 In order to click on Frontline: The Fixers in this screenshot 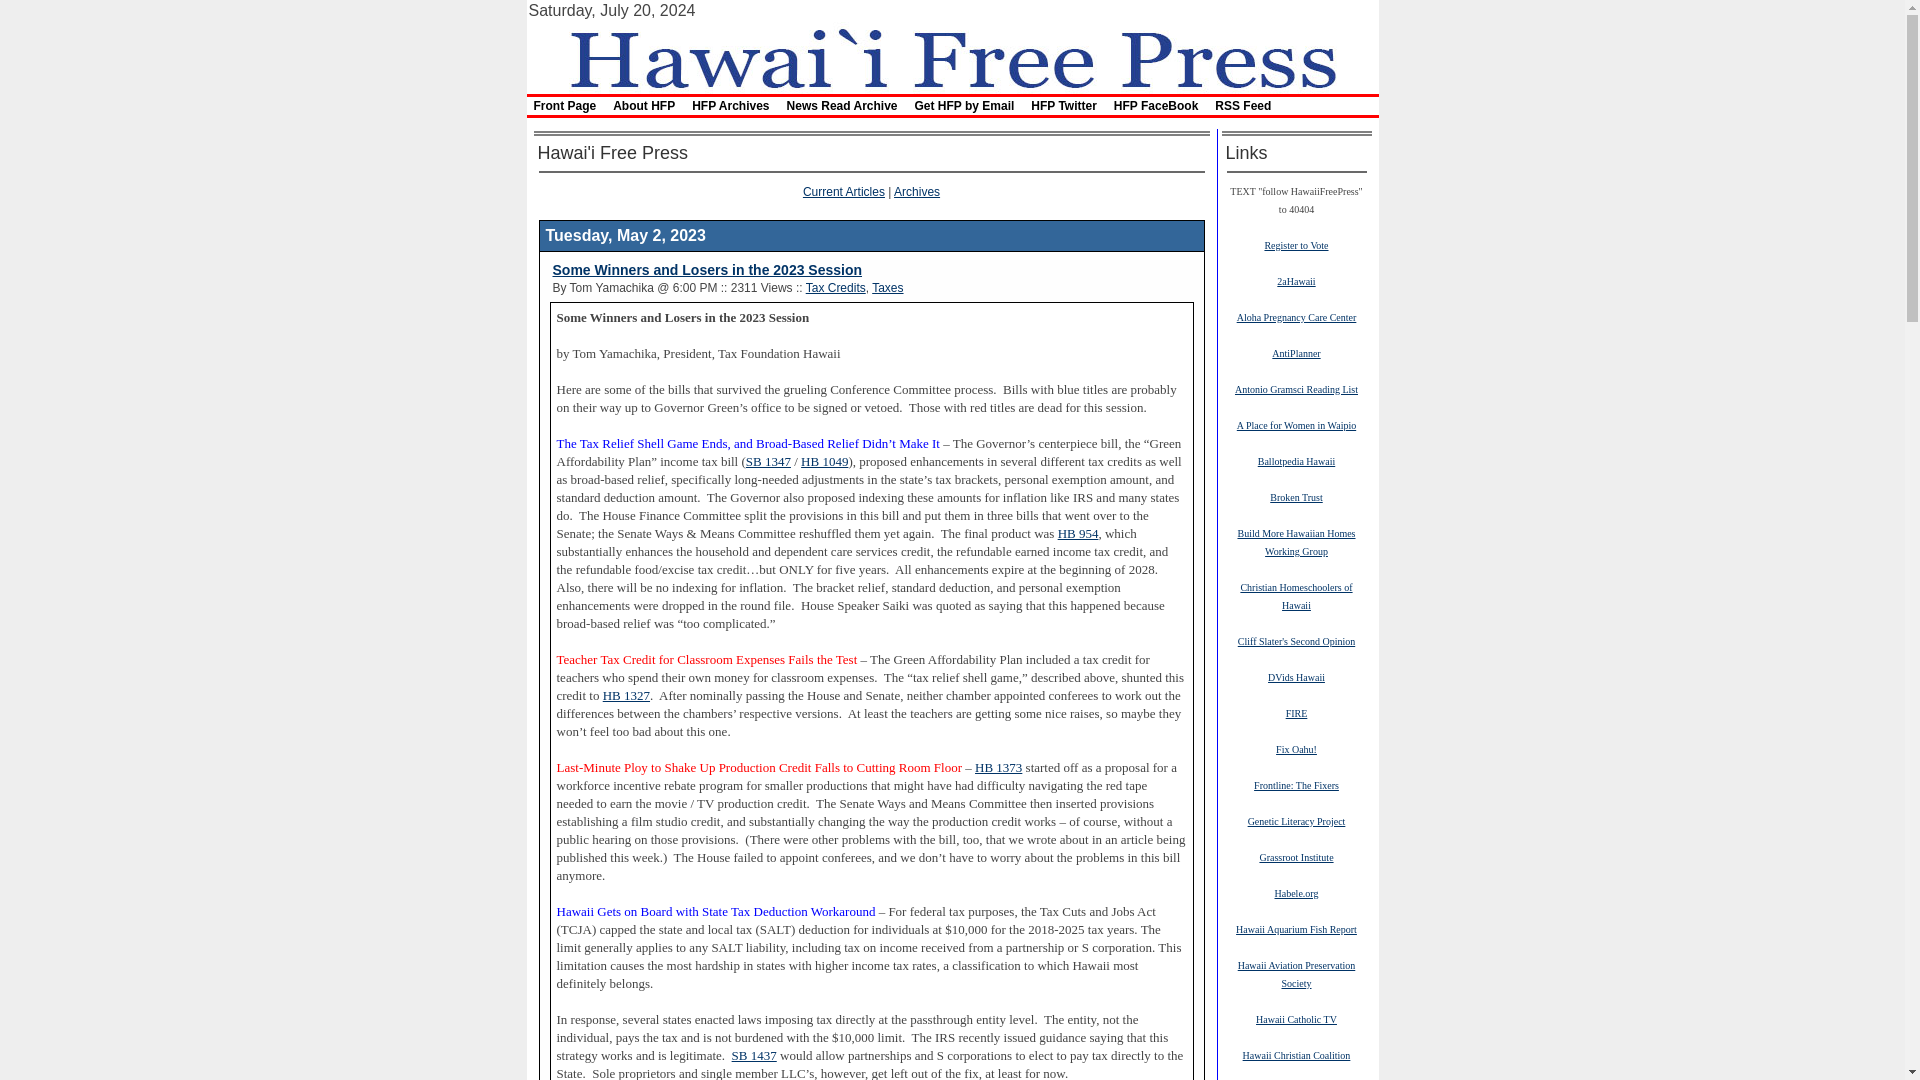, I will do `click(1296, 784)`.